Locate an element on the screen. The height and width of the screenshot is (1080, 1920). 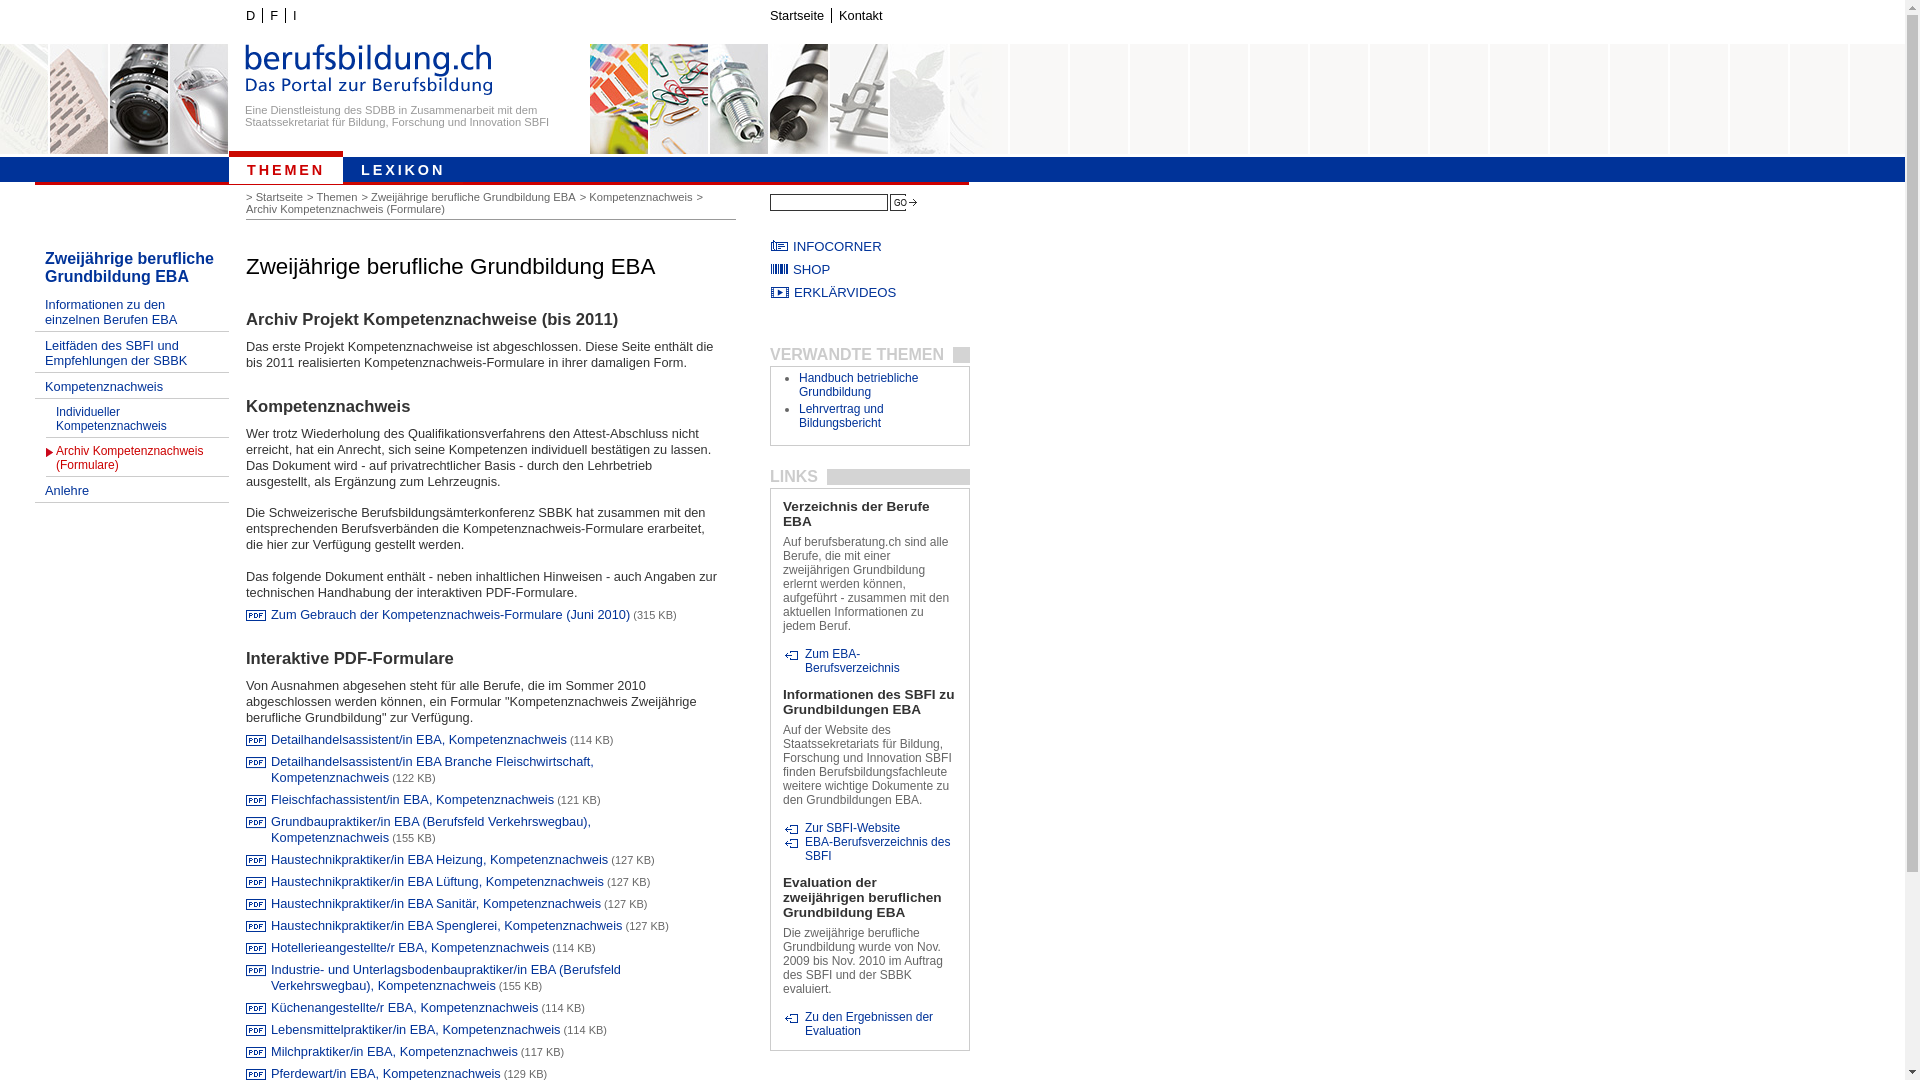
Milchpraktiker/in EBA, Kompetenznachweis (117 KB) is located at coordinates (404, 1052).